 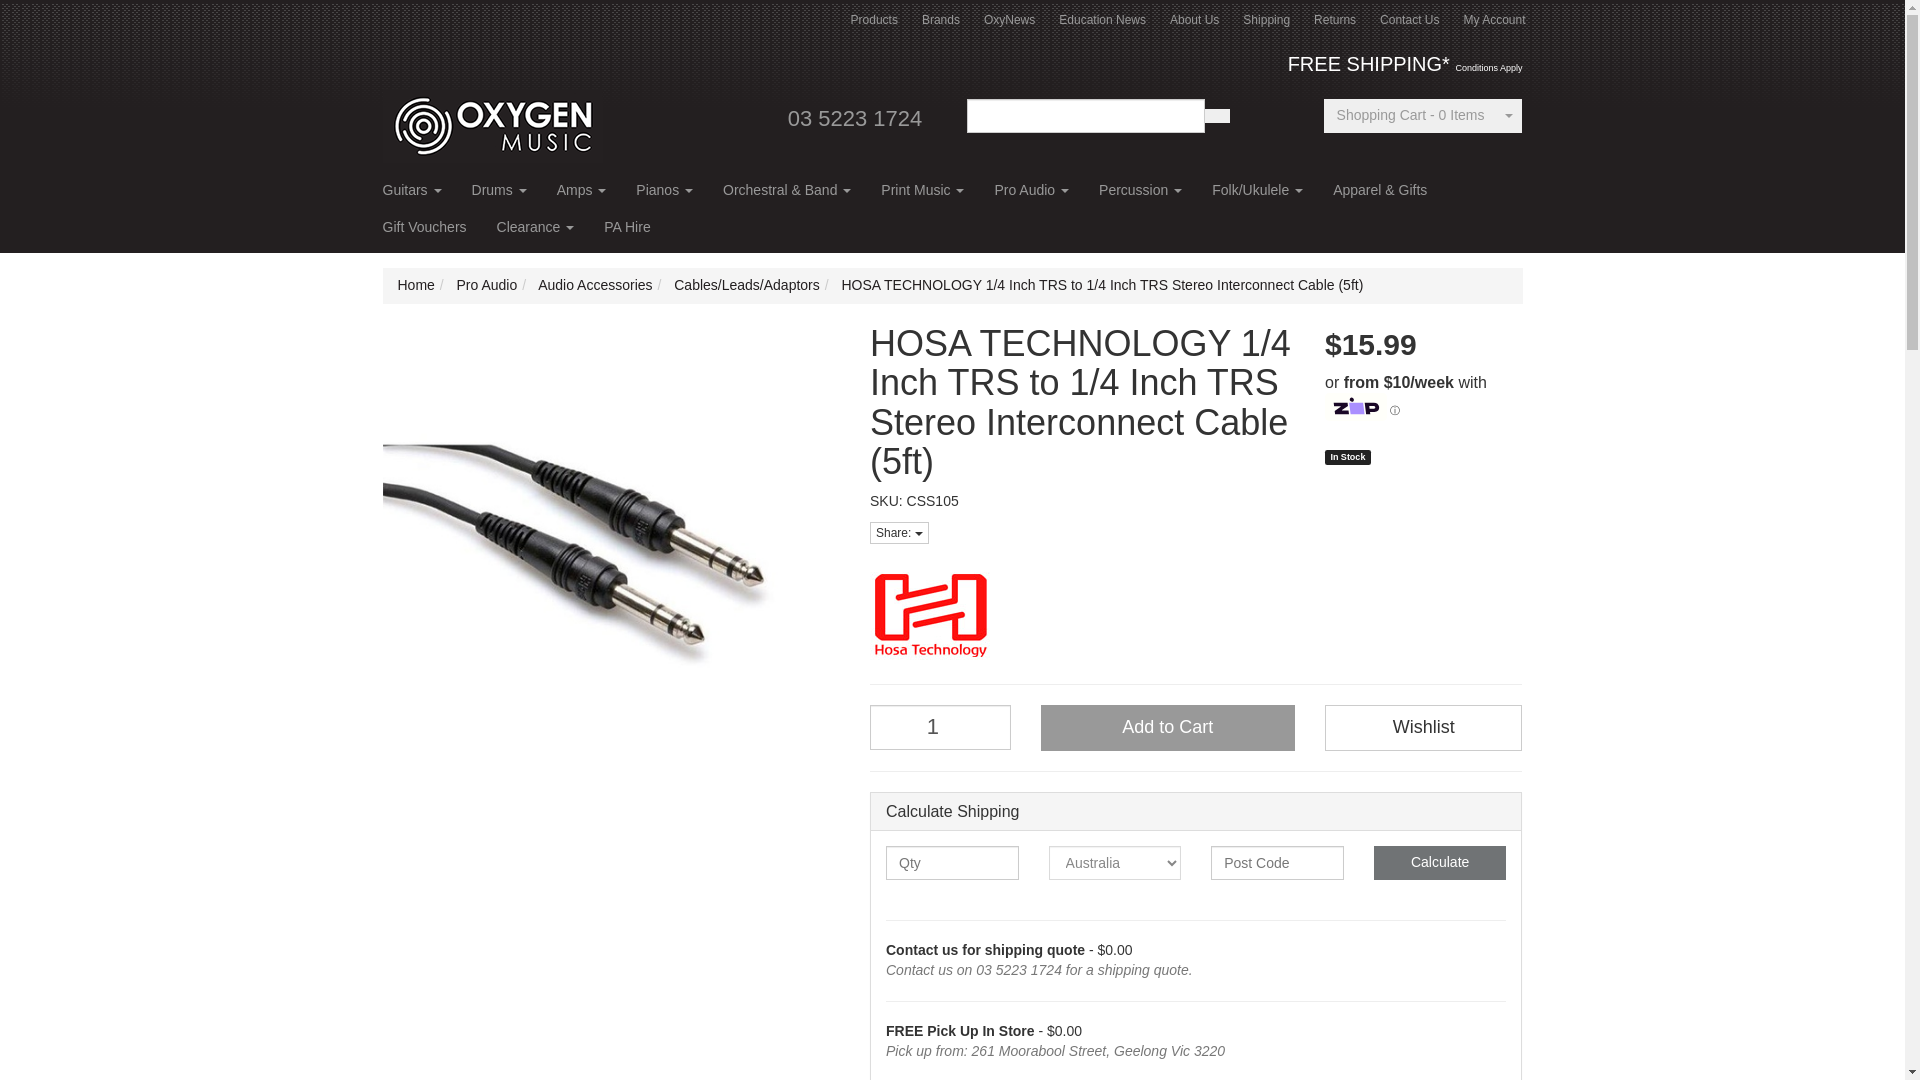 What do you see at coordinates (412, 196) in the screenshot?
I see `Guitars` at bounding box center [412, 196].